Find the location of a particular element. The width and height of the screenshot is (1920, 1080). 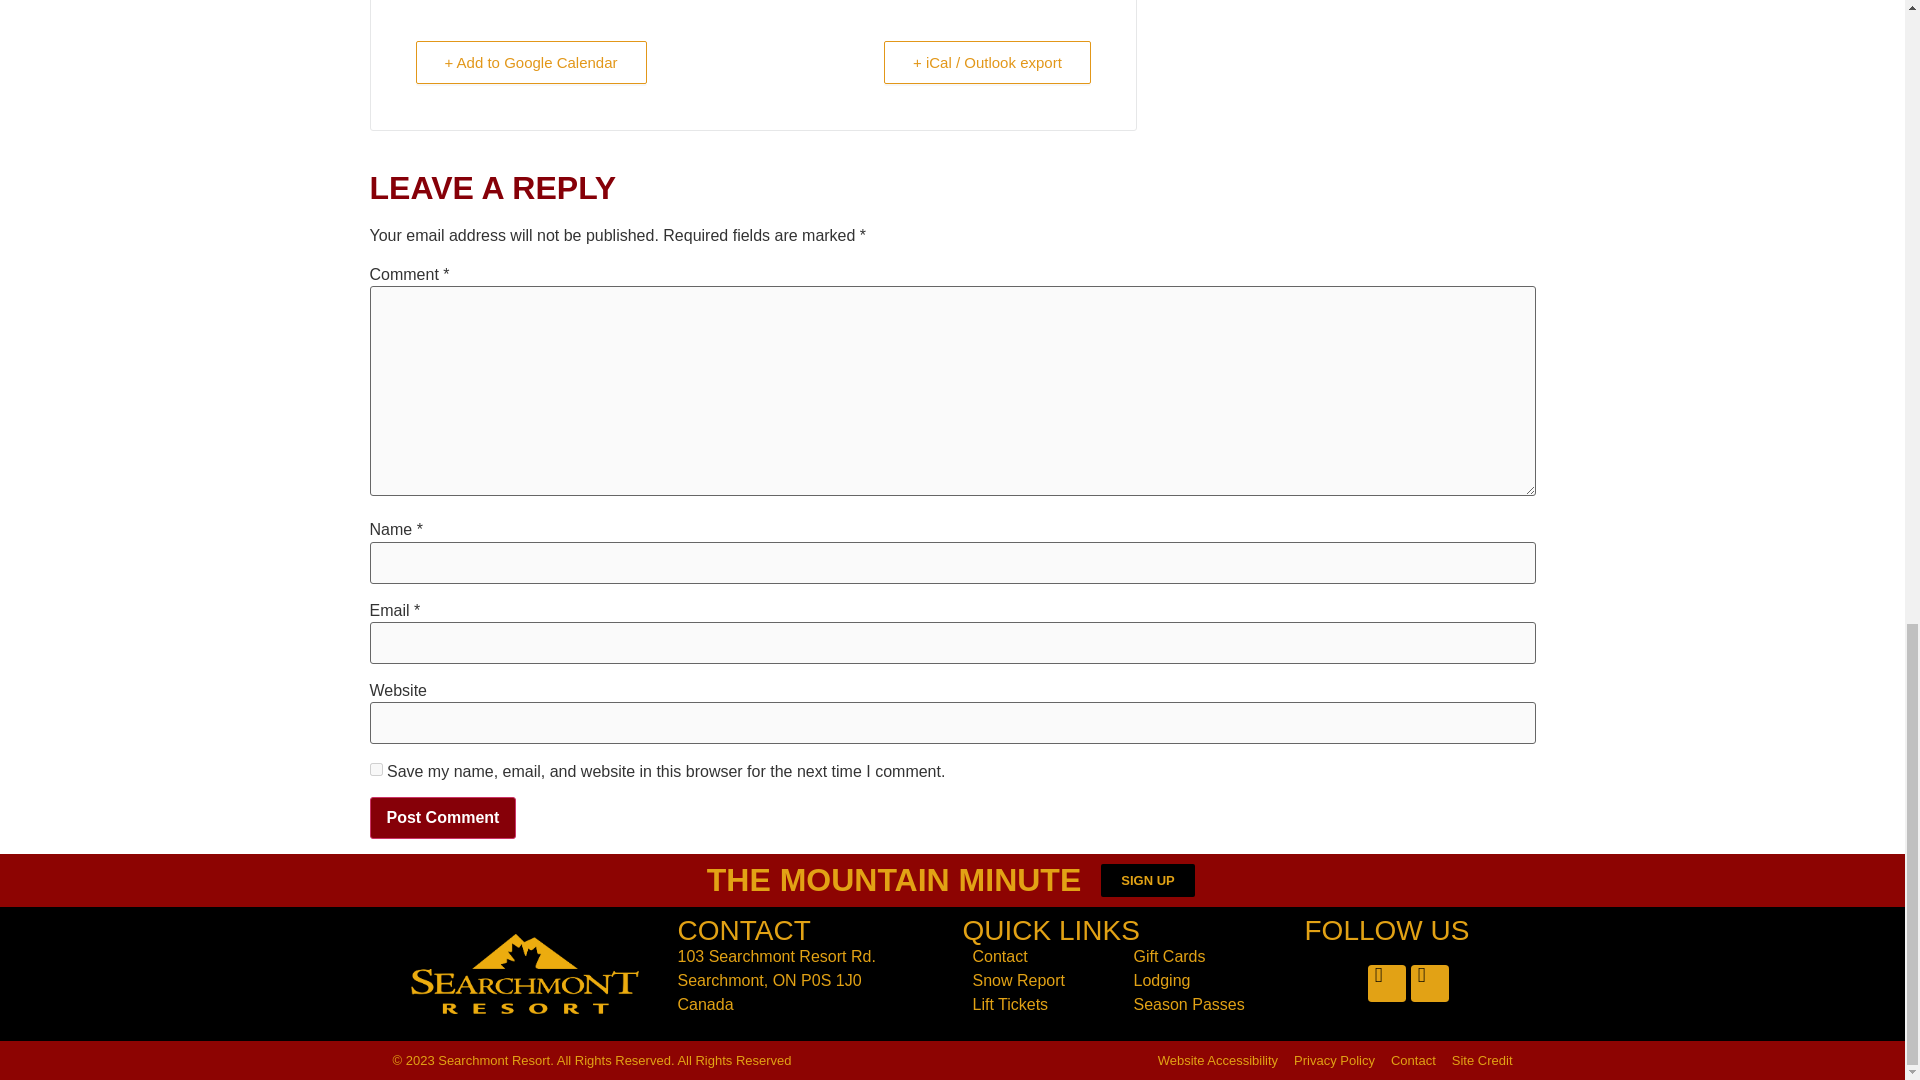

SIGN UP is located at coordinates (1147, 880).